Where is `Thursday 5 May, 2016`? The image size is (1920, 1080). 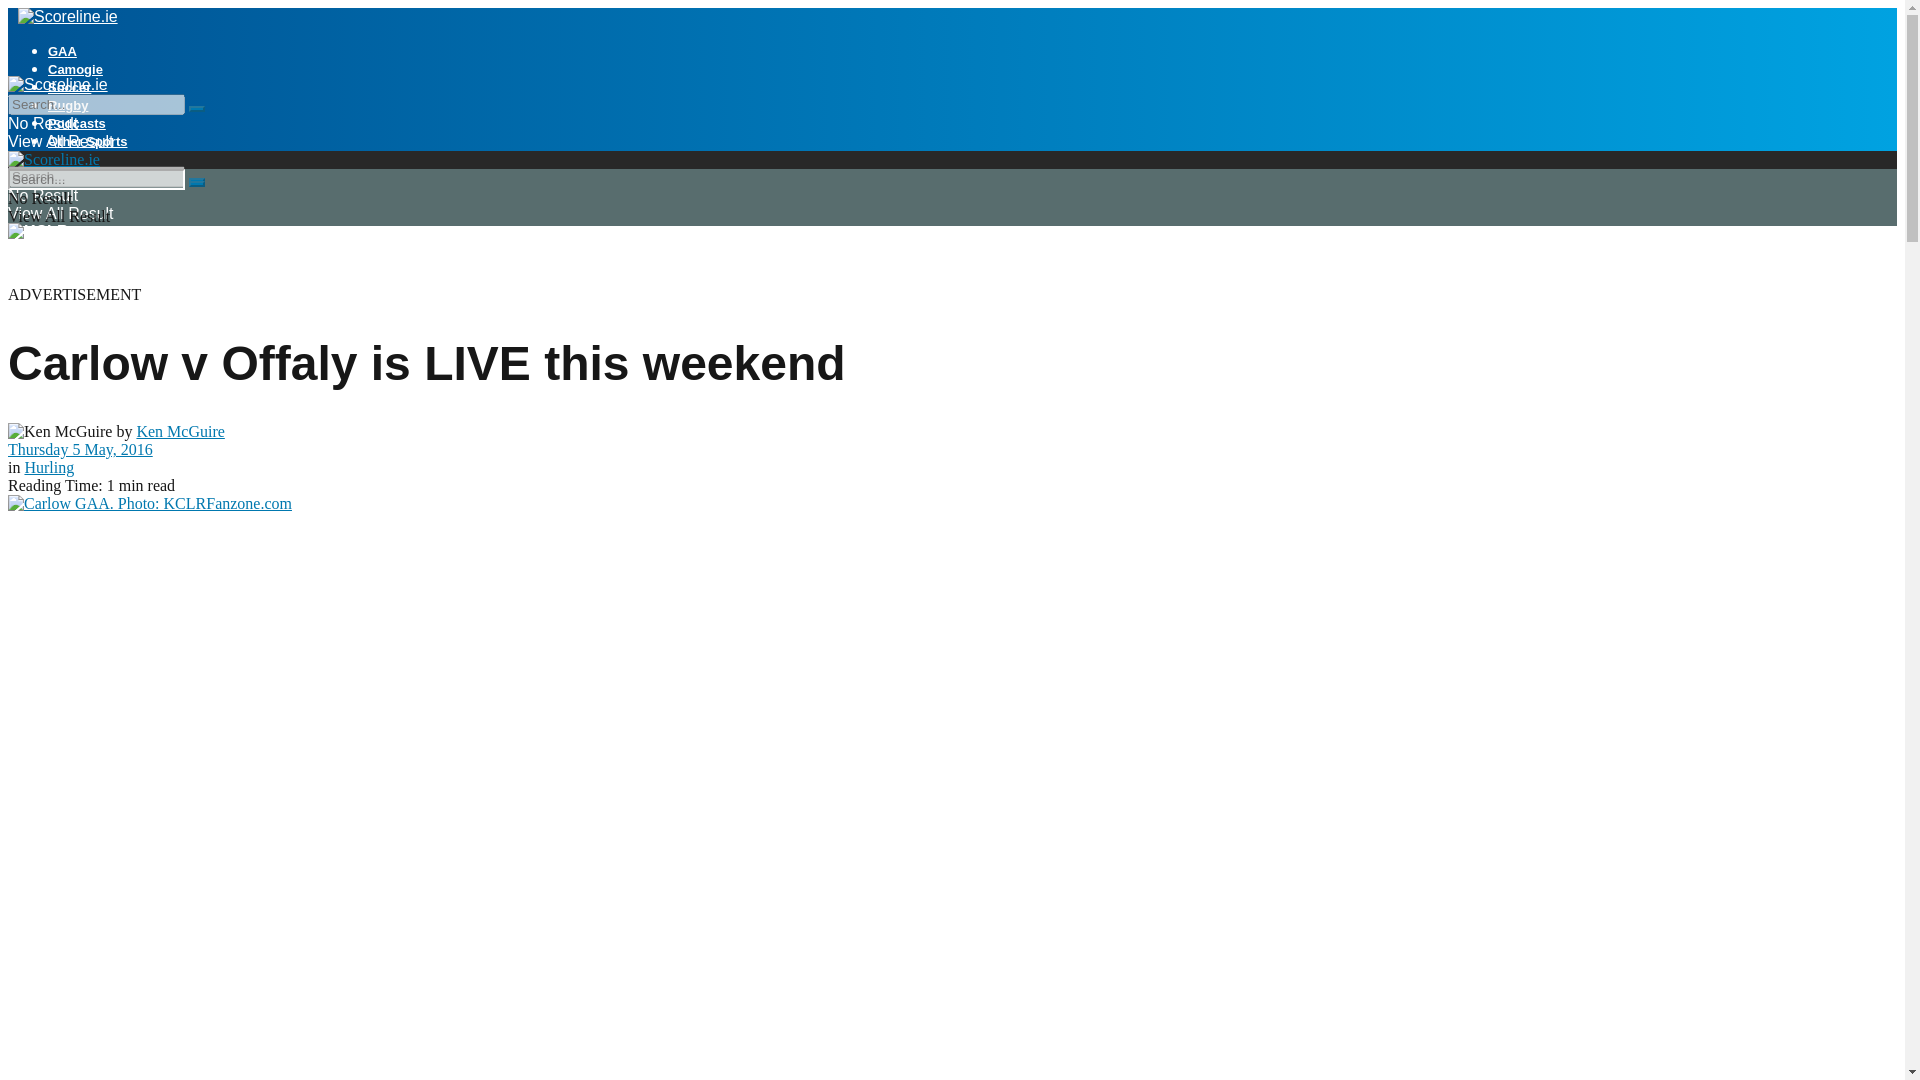
Thursday 5 May, 2016 is located at coordinates (80, 448).